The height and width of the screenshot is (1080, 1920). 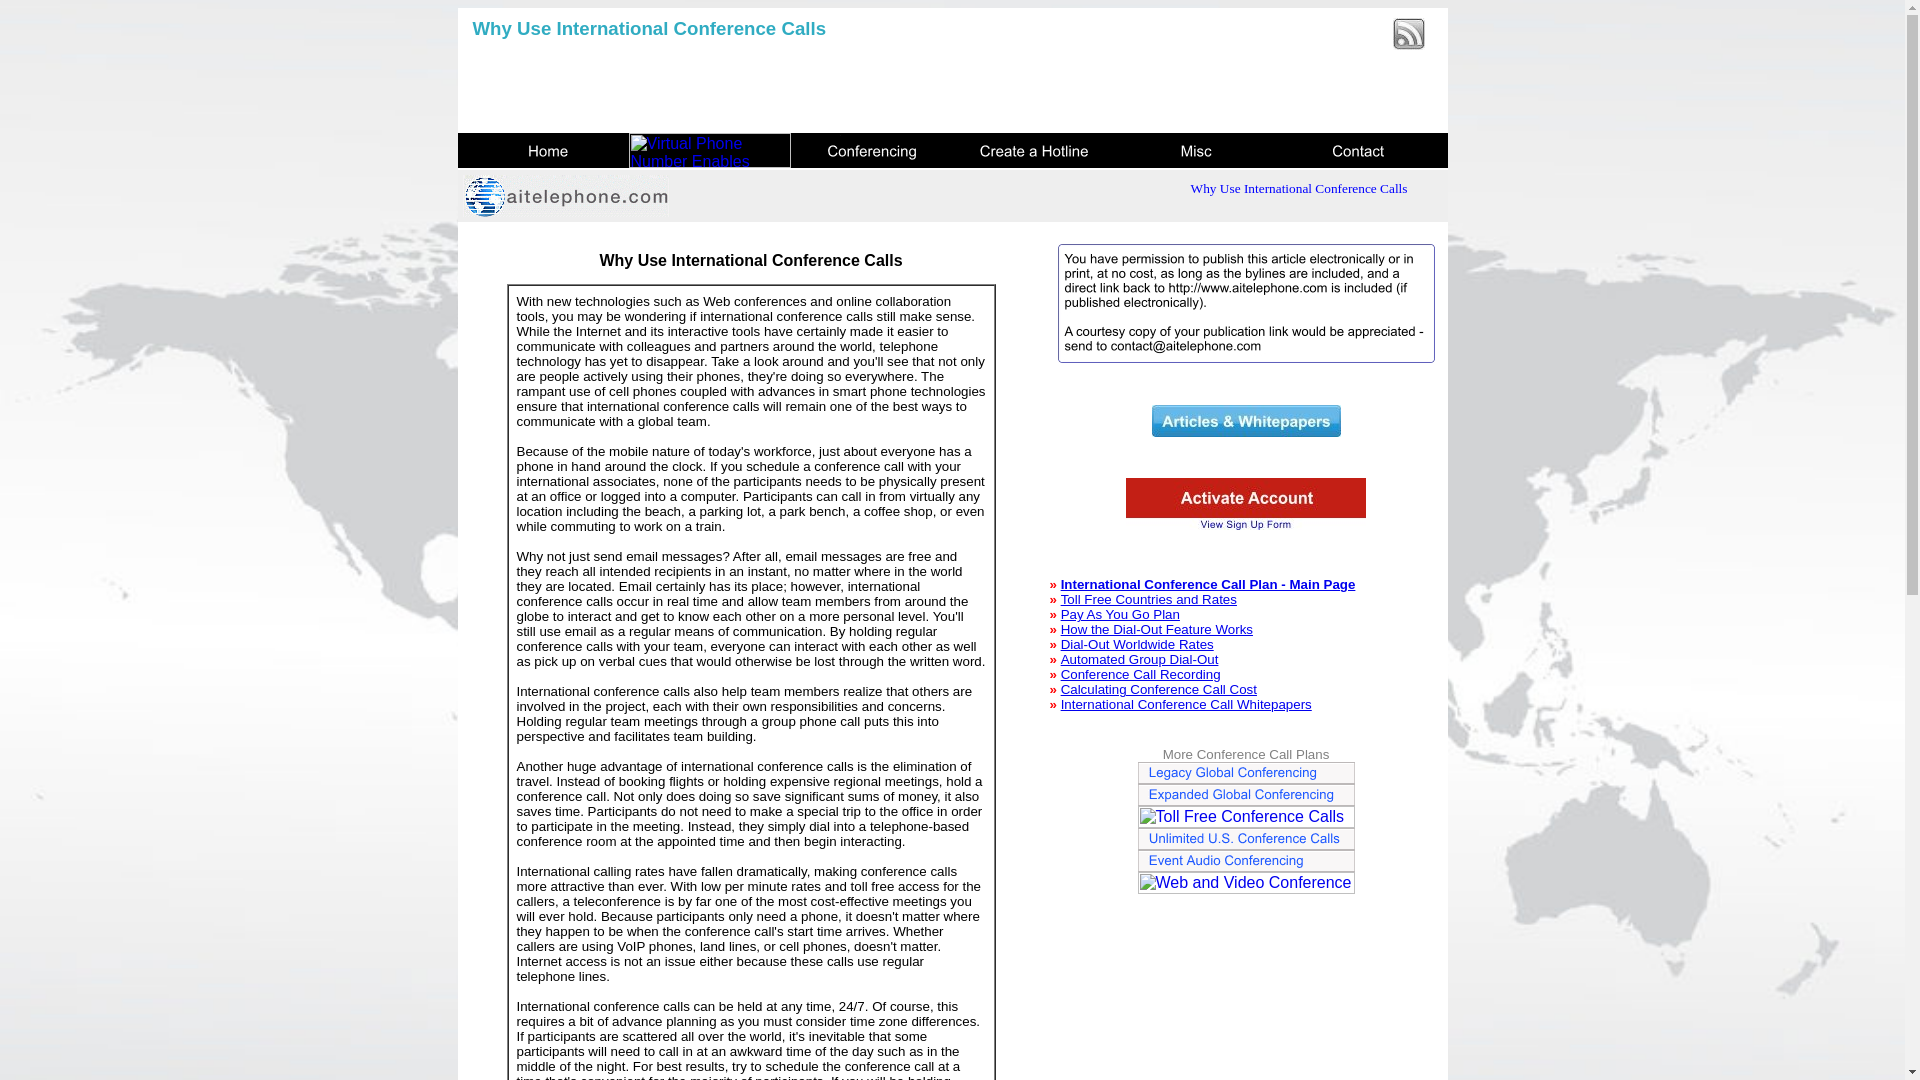 I want to click on Calculating Conference Call Cost, so click(x=1159, y=688).